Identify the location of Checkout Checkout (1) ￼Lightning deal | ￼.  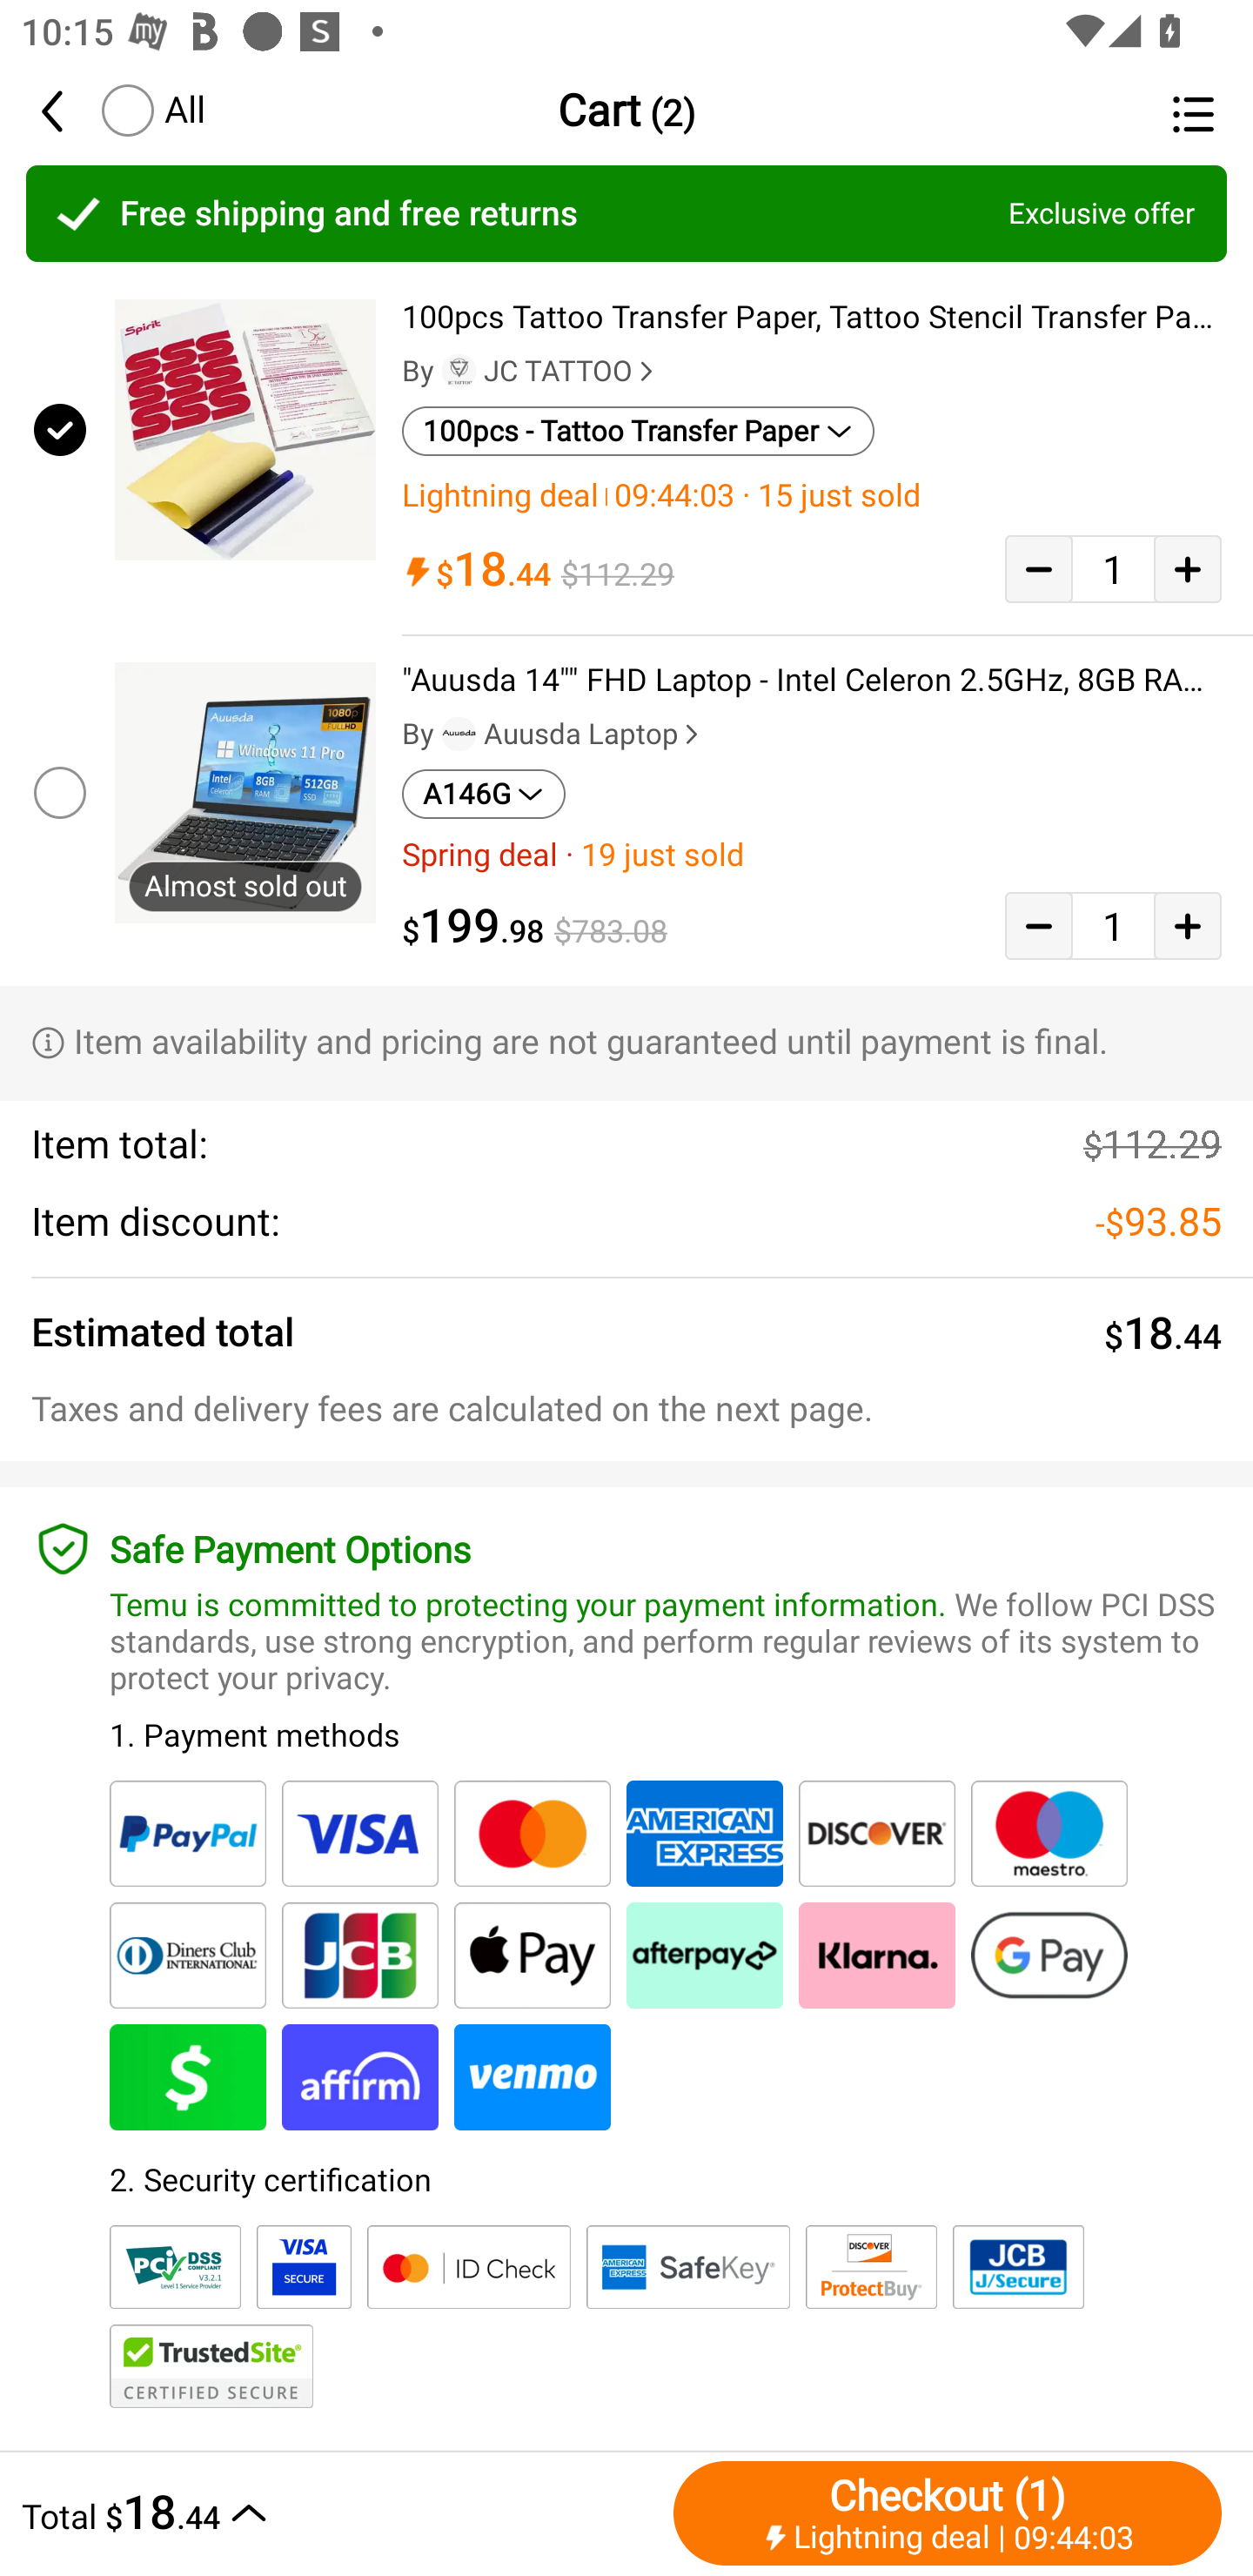
(948, 2512).